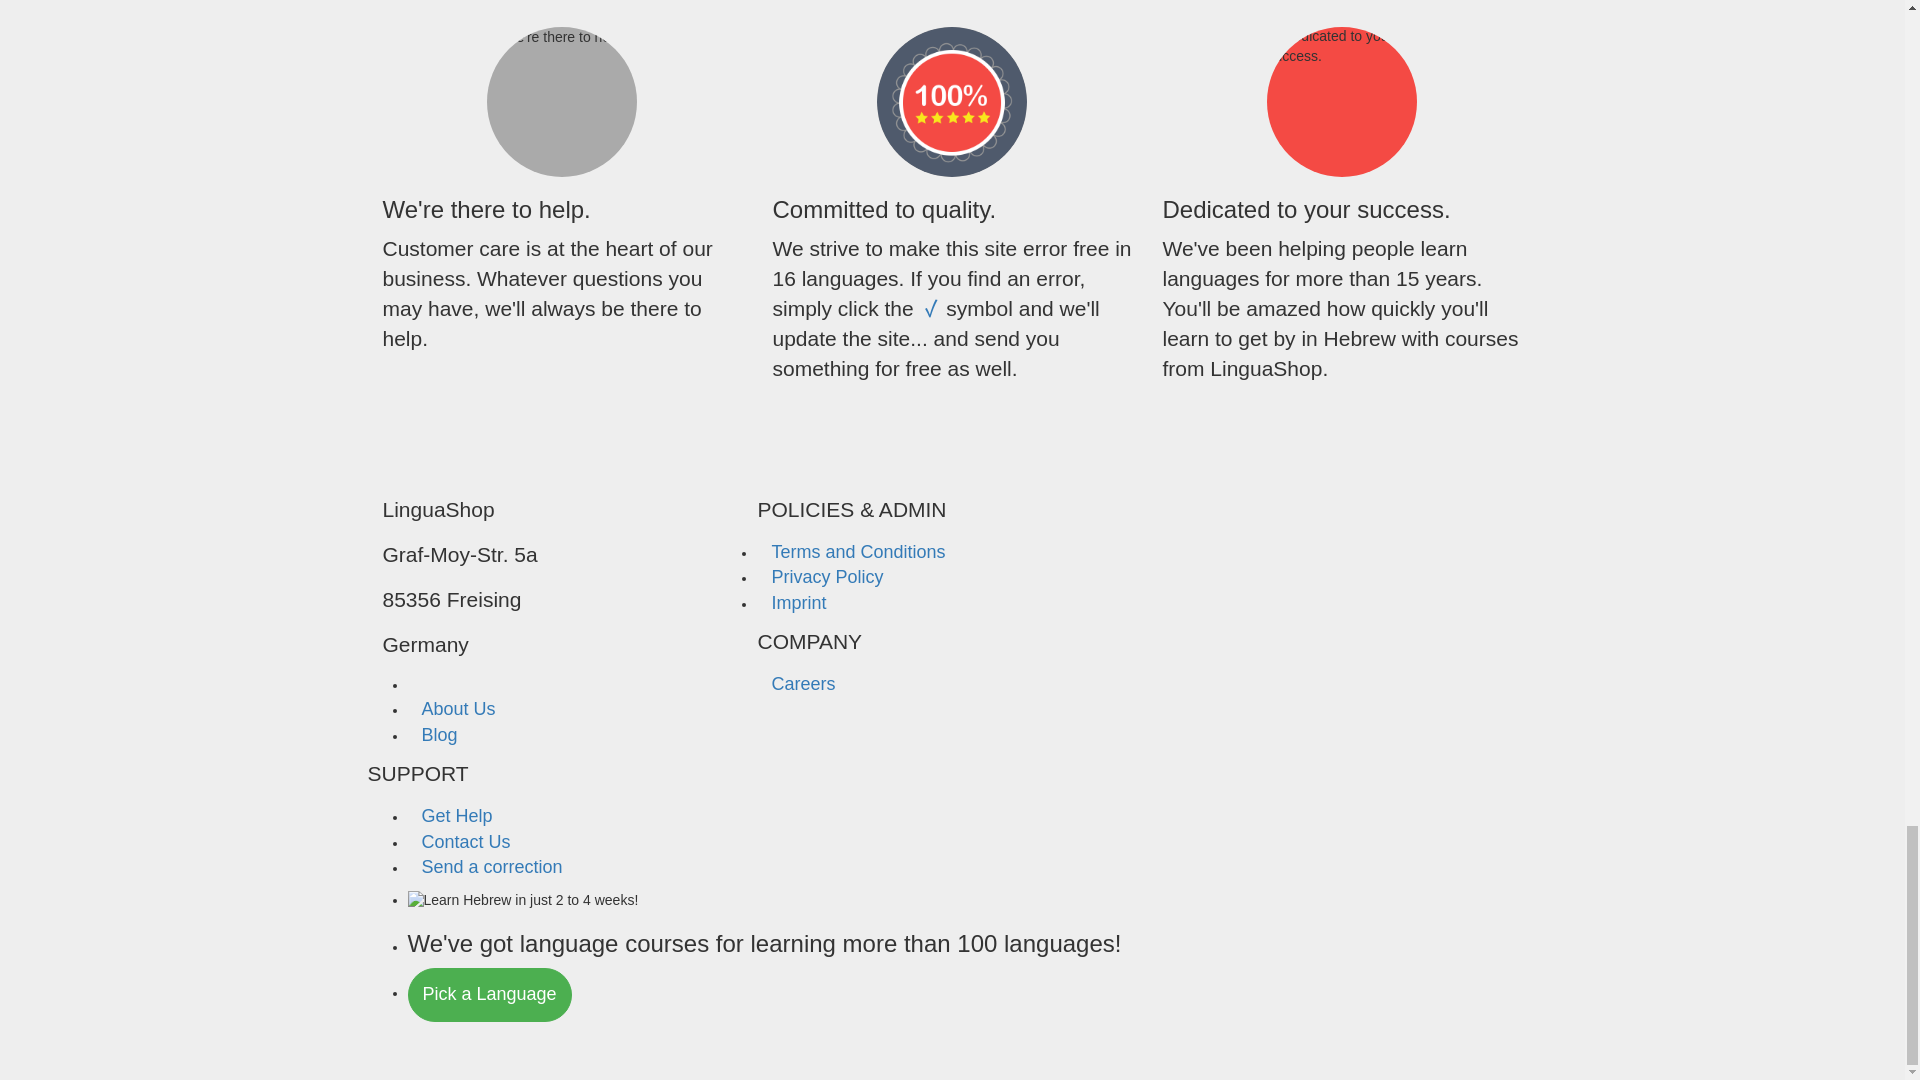  What do you see at coordinates (492, 867) in the screenshot?
I see `Send a correction` at bounding box center [492, 867].